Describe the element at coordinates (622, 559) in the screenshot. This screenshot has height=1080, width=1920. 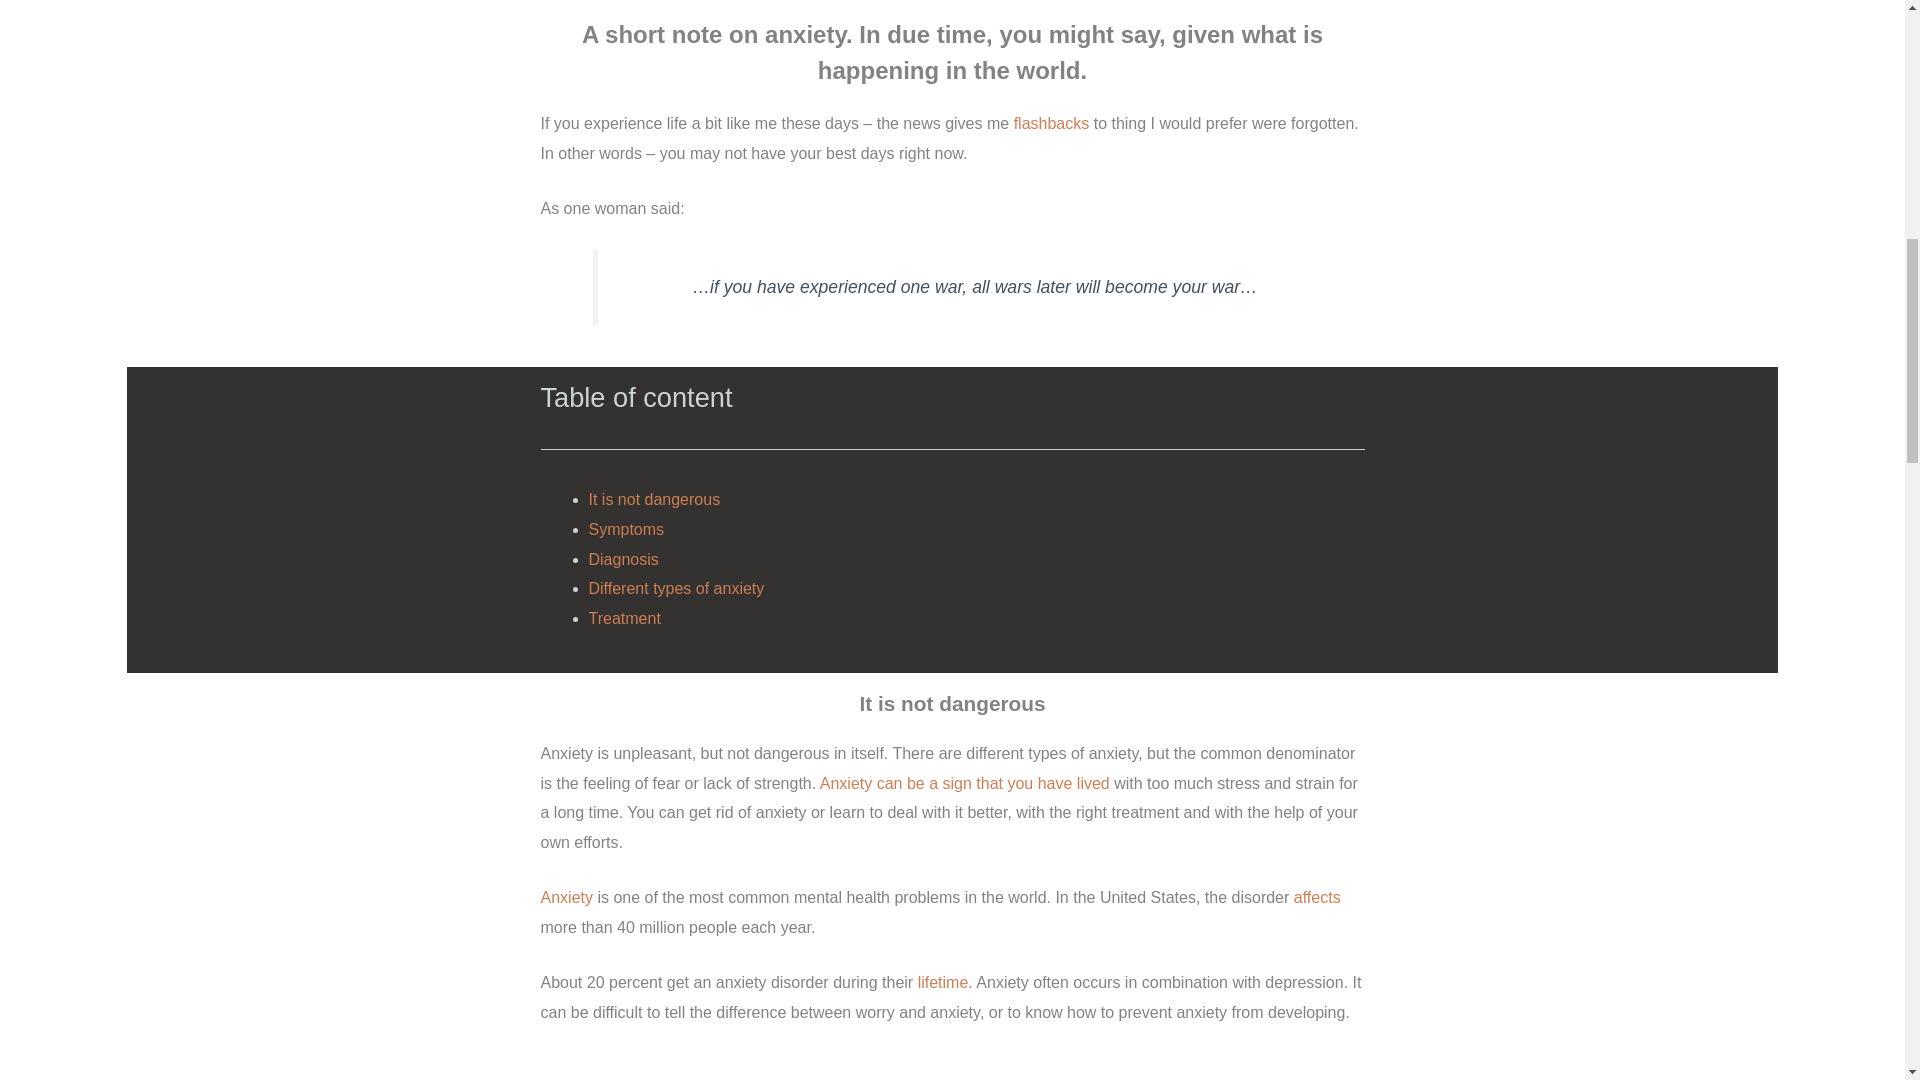
I see `Diagnosis` at that location.